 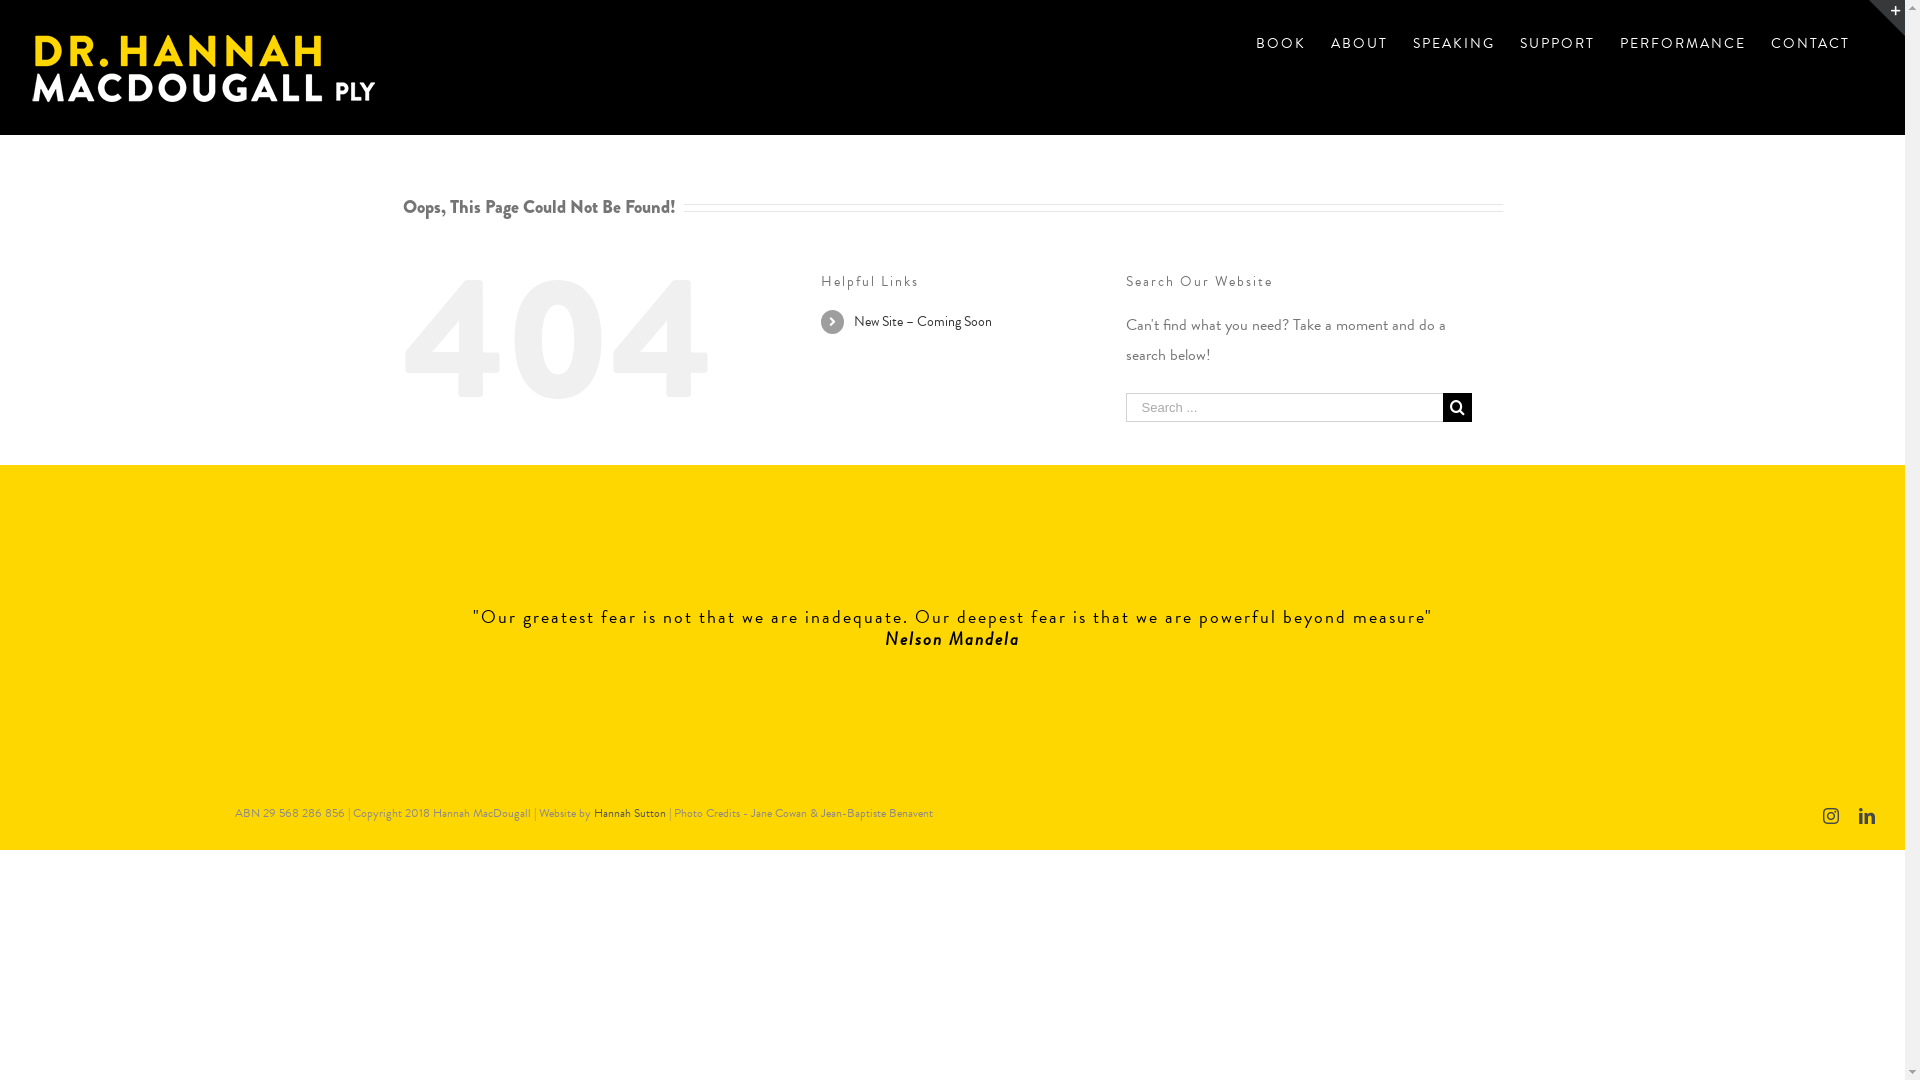 What do you see at coordinates (1831, 816) in the screenshot?
I see `Instagram` at bounding box center [1831, 816].